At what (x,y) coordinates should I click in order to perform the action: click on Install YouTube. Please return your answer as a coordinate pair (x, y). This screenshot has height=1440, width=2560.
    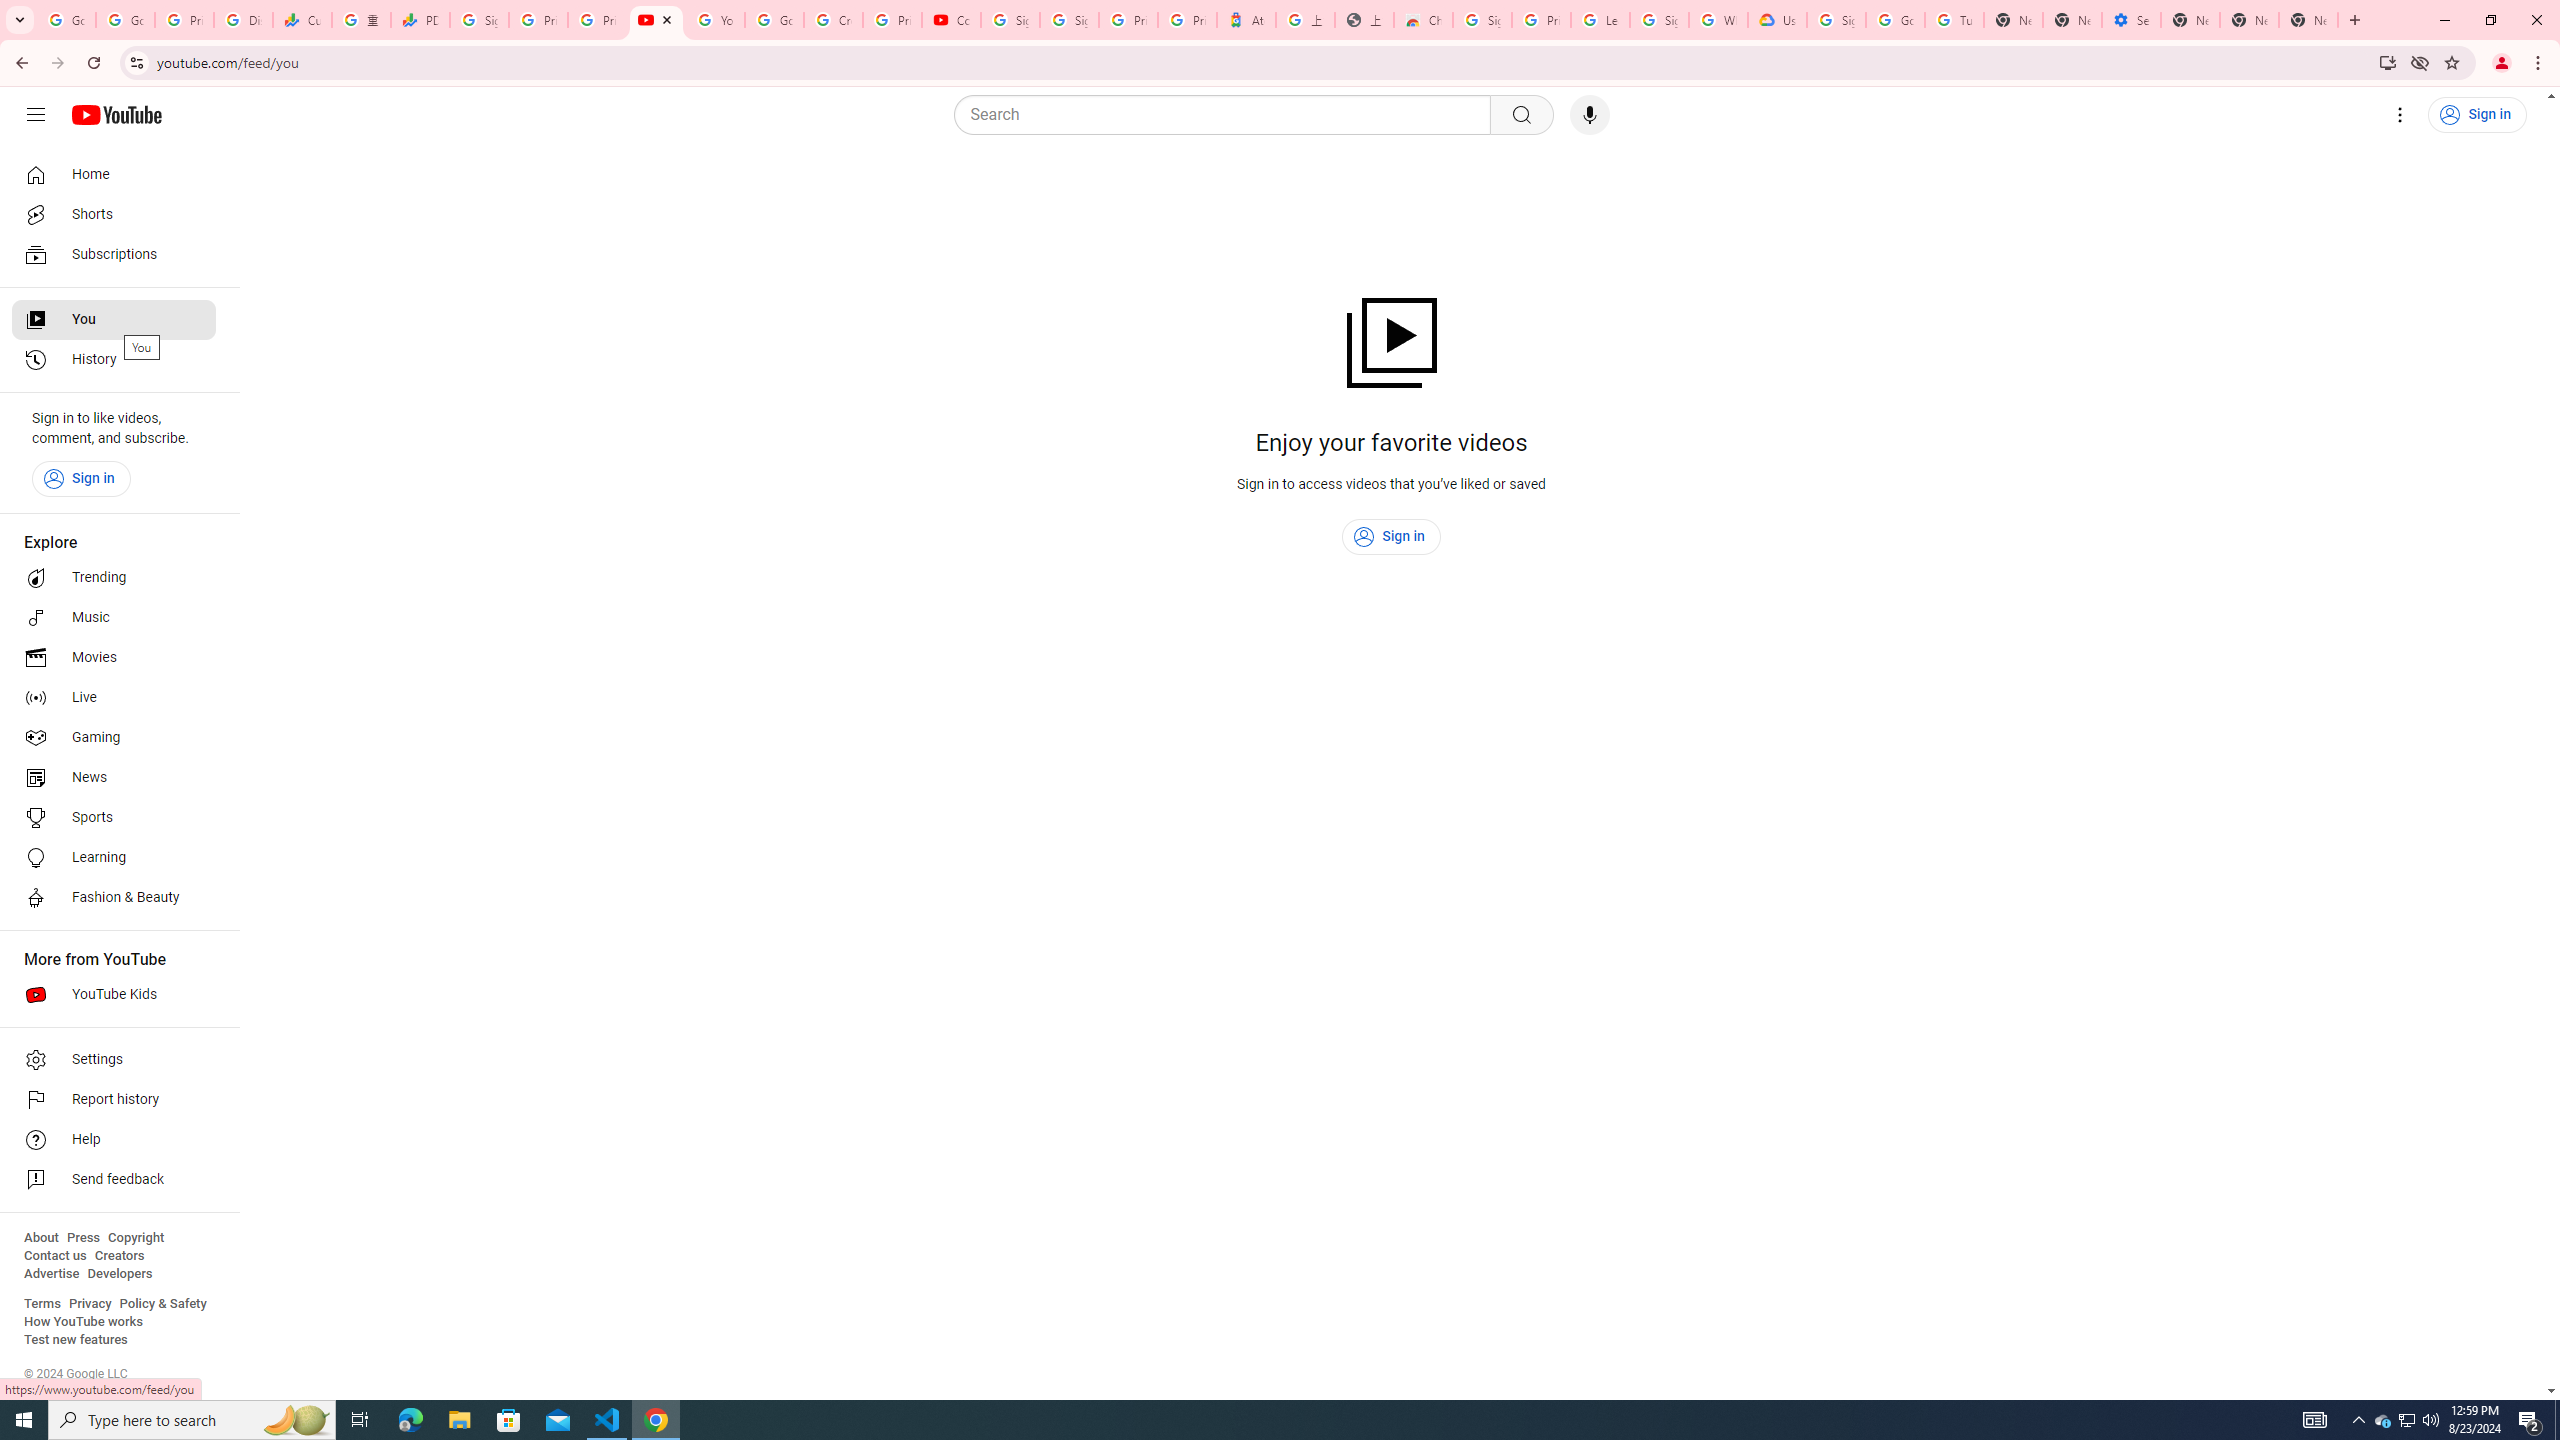
    Looking at the image, I should click on (2388, 62).